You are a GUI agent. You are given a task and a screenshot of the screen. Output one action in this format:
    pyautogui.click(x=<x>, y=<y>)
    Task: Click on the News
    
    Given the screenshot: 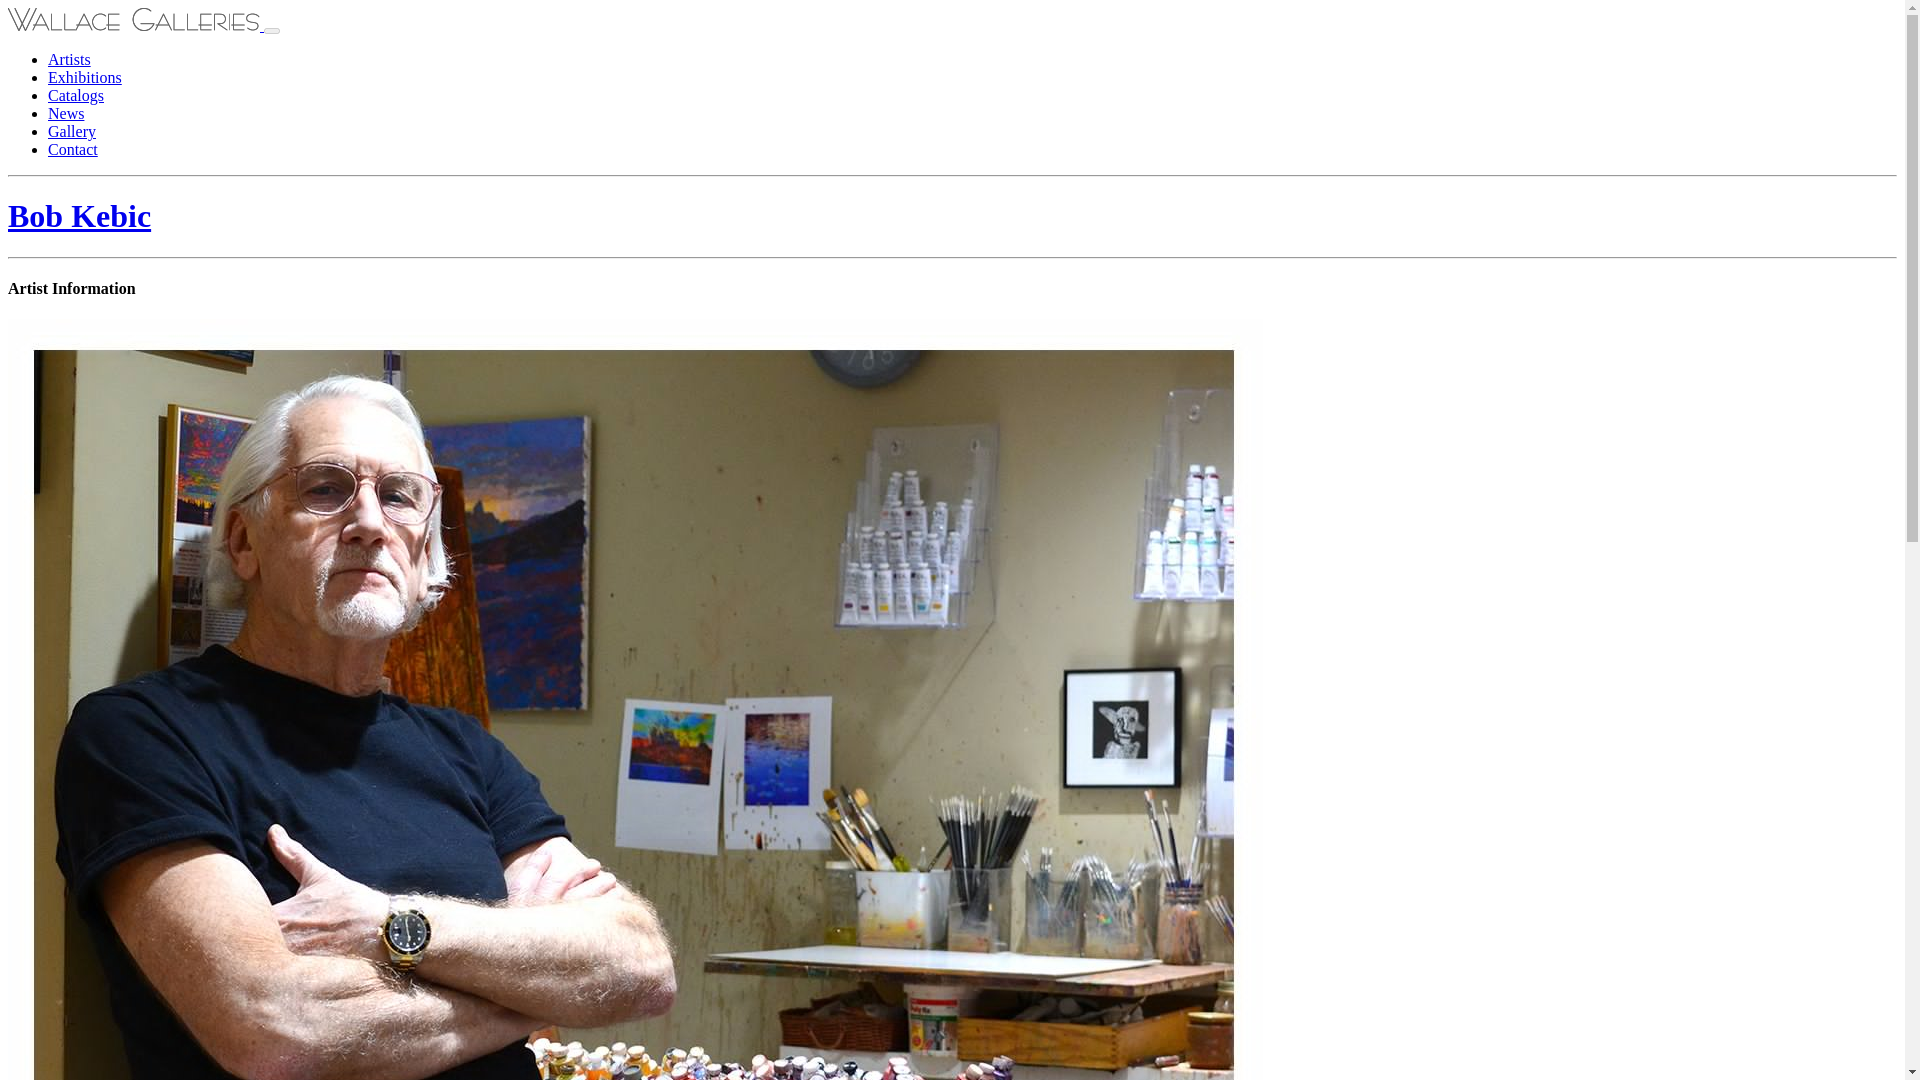 What is the action you would take?
    pyautogui.click(x=66, y=113)
    